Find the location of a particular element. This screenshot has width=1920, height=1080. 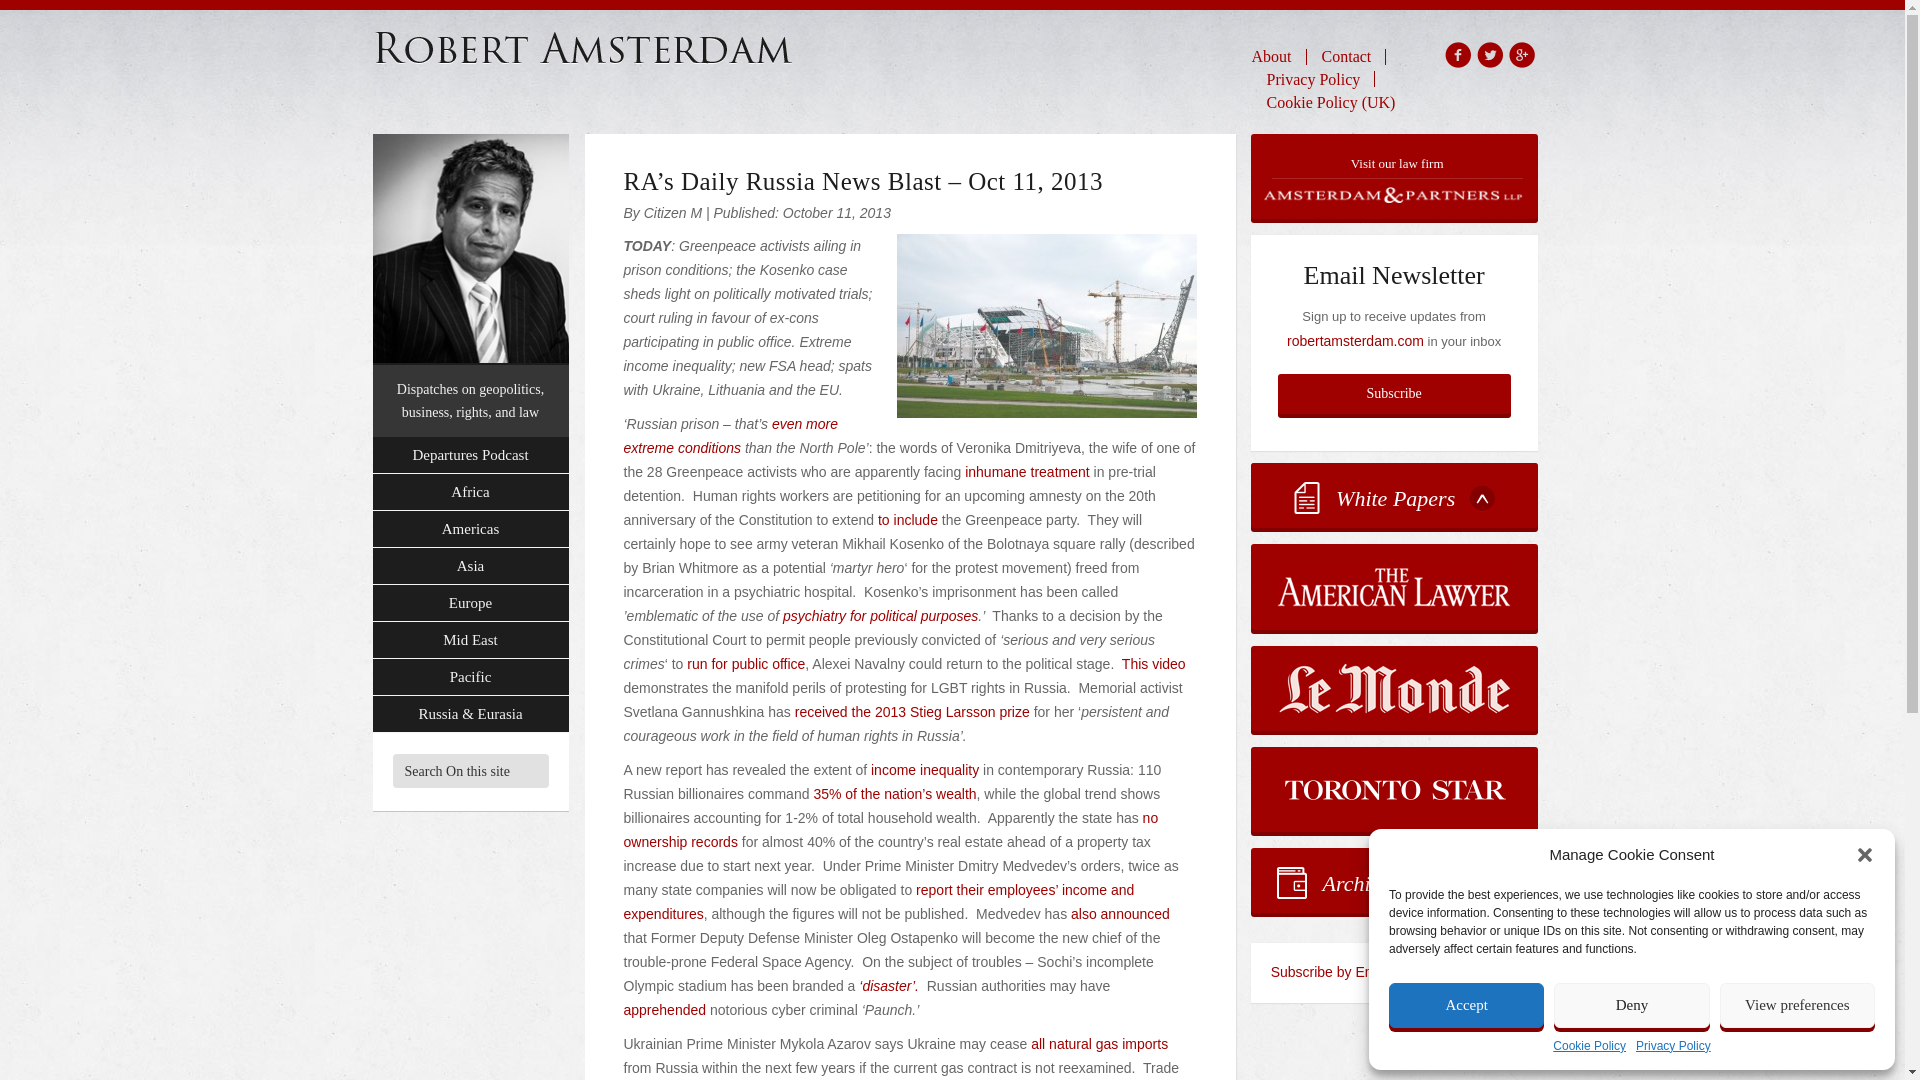

Mid East is located at coordinates (470, 640).